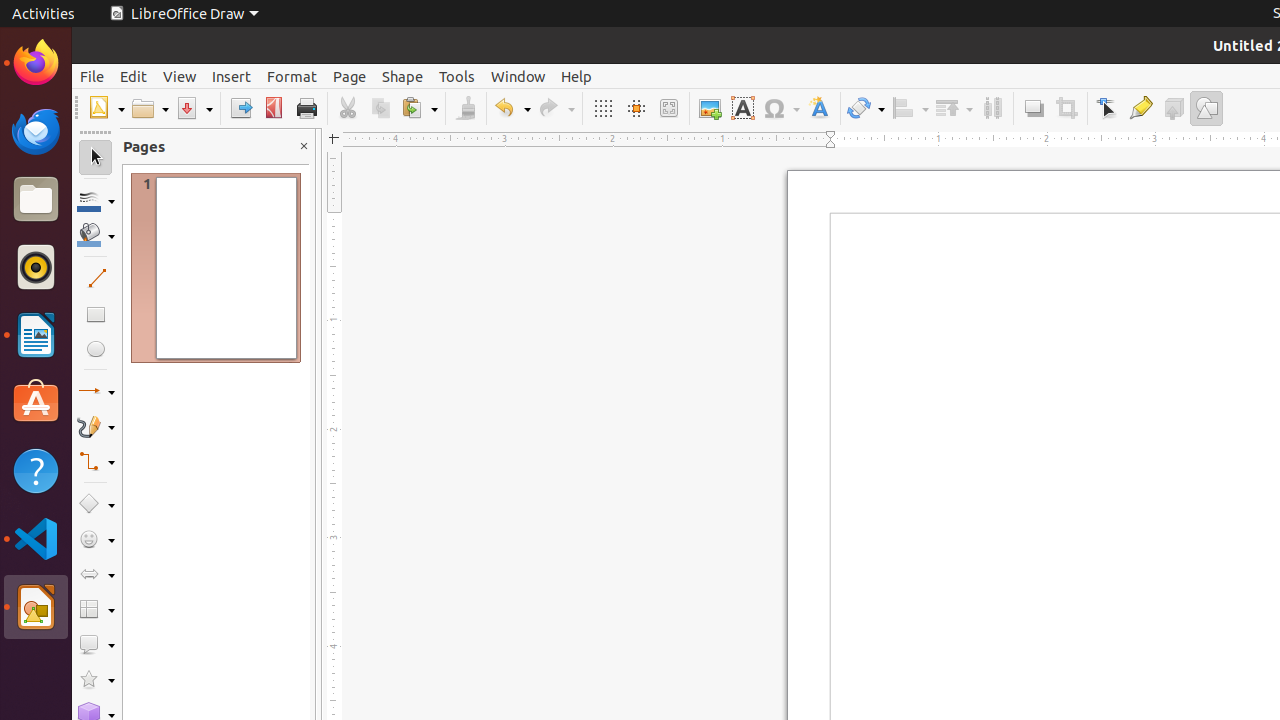 This screenshot has height=720, width=1280. Describe the element at coordinates (1174, 108) in the screenshot. I see `Toggle Extrusion` at that location.